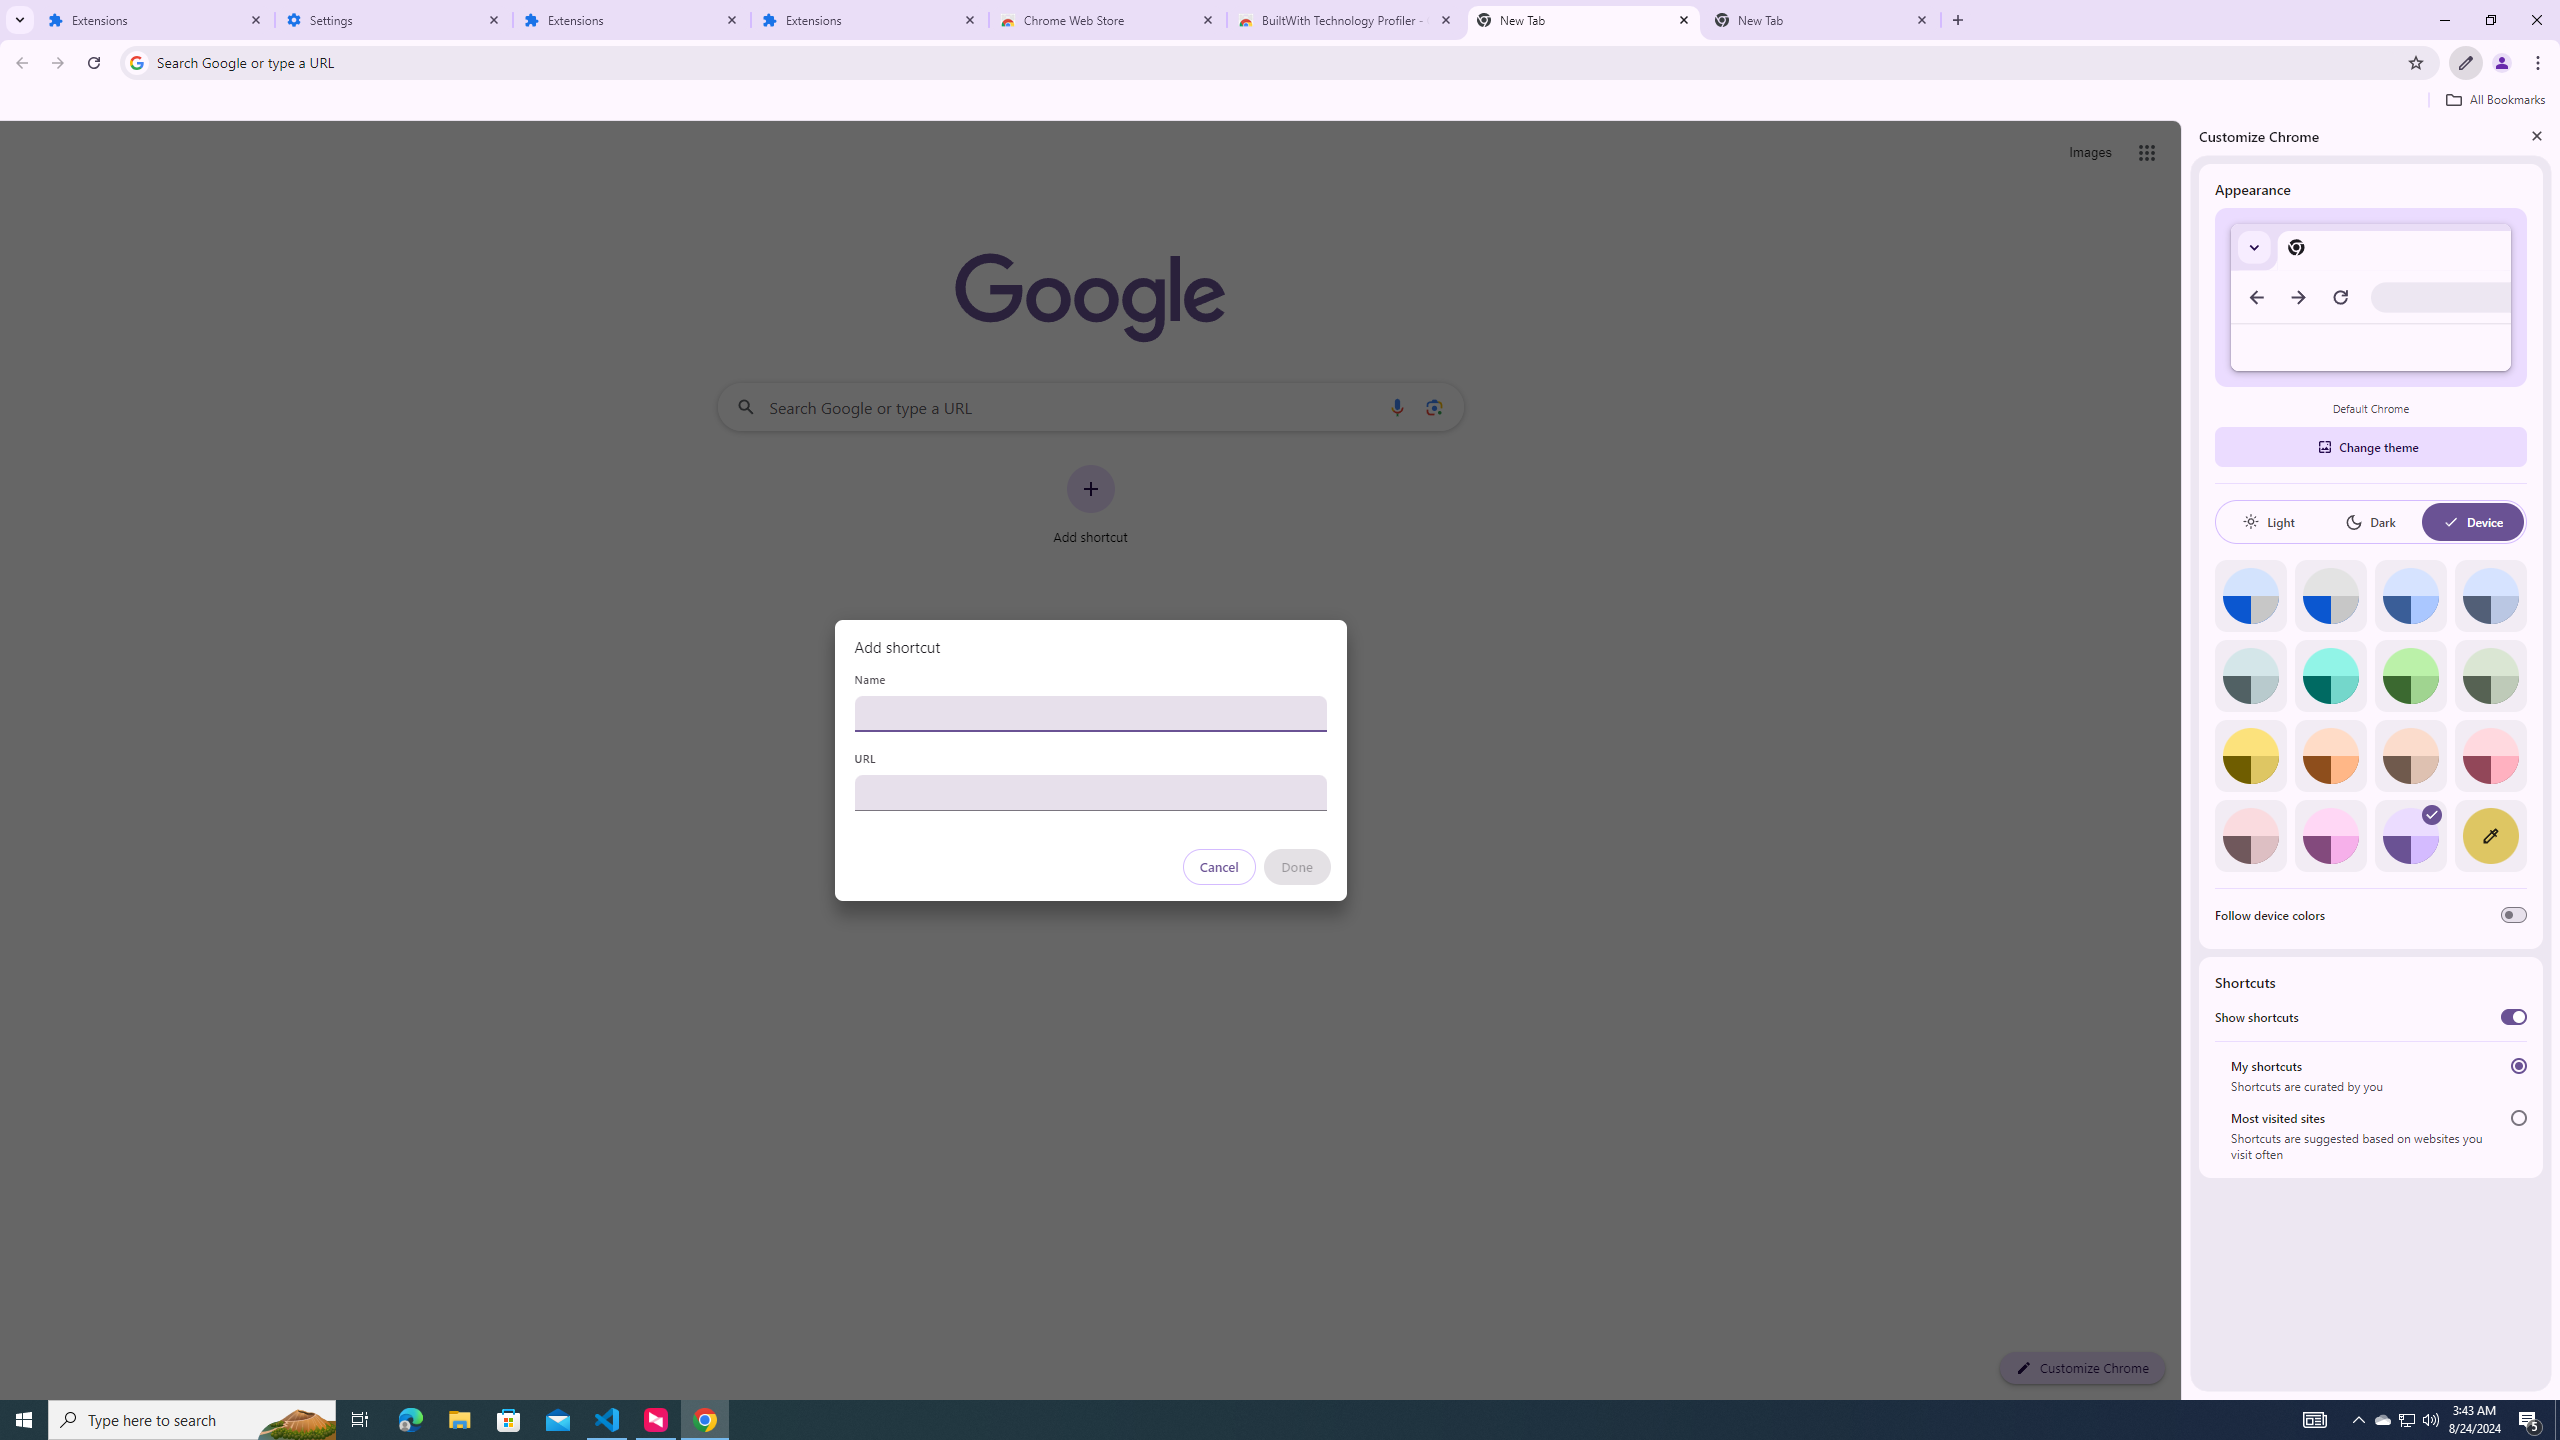 The image size is (2560, 1440). What do you see at coordinates (2518, 1118) in the screenshot?
I see `Most visited sites` at bounding box center [2518, 1118].